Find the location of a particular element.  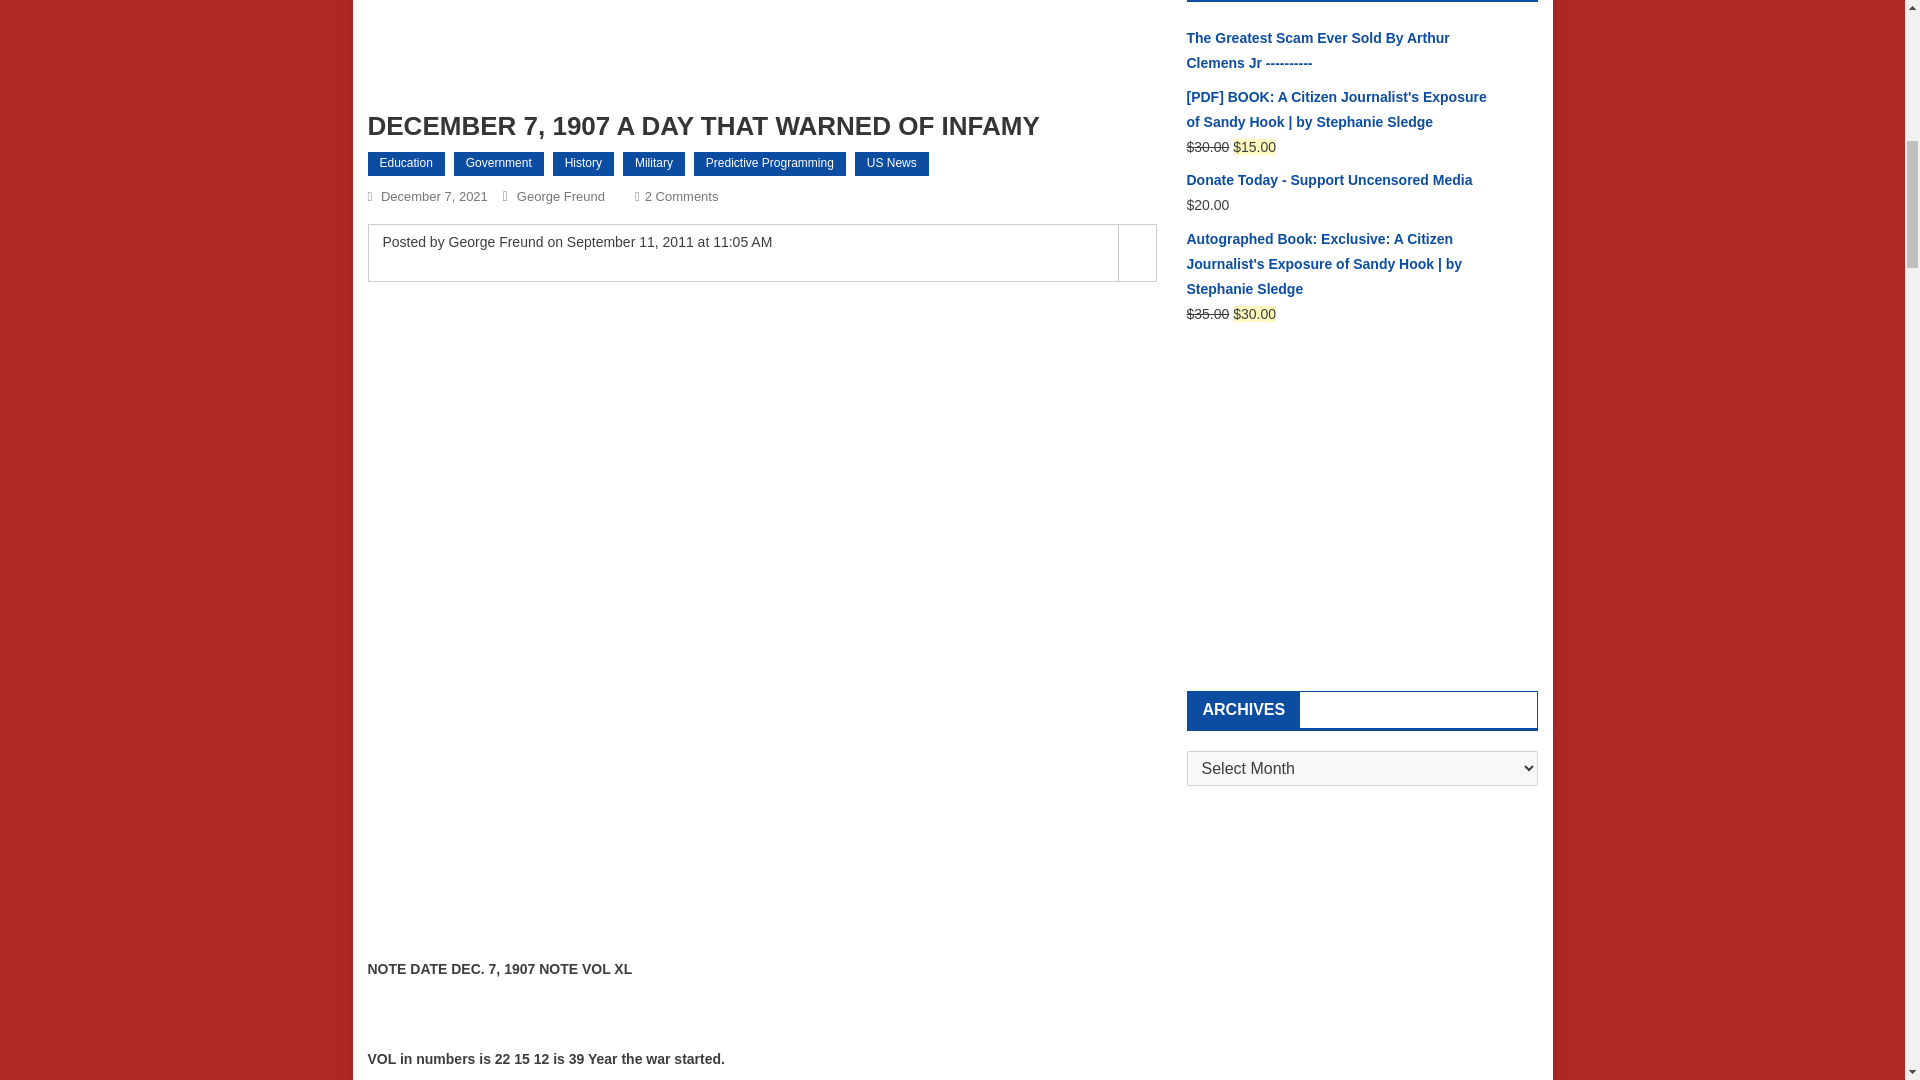

Predictive Programming is located at coordinates (682, 196).